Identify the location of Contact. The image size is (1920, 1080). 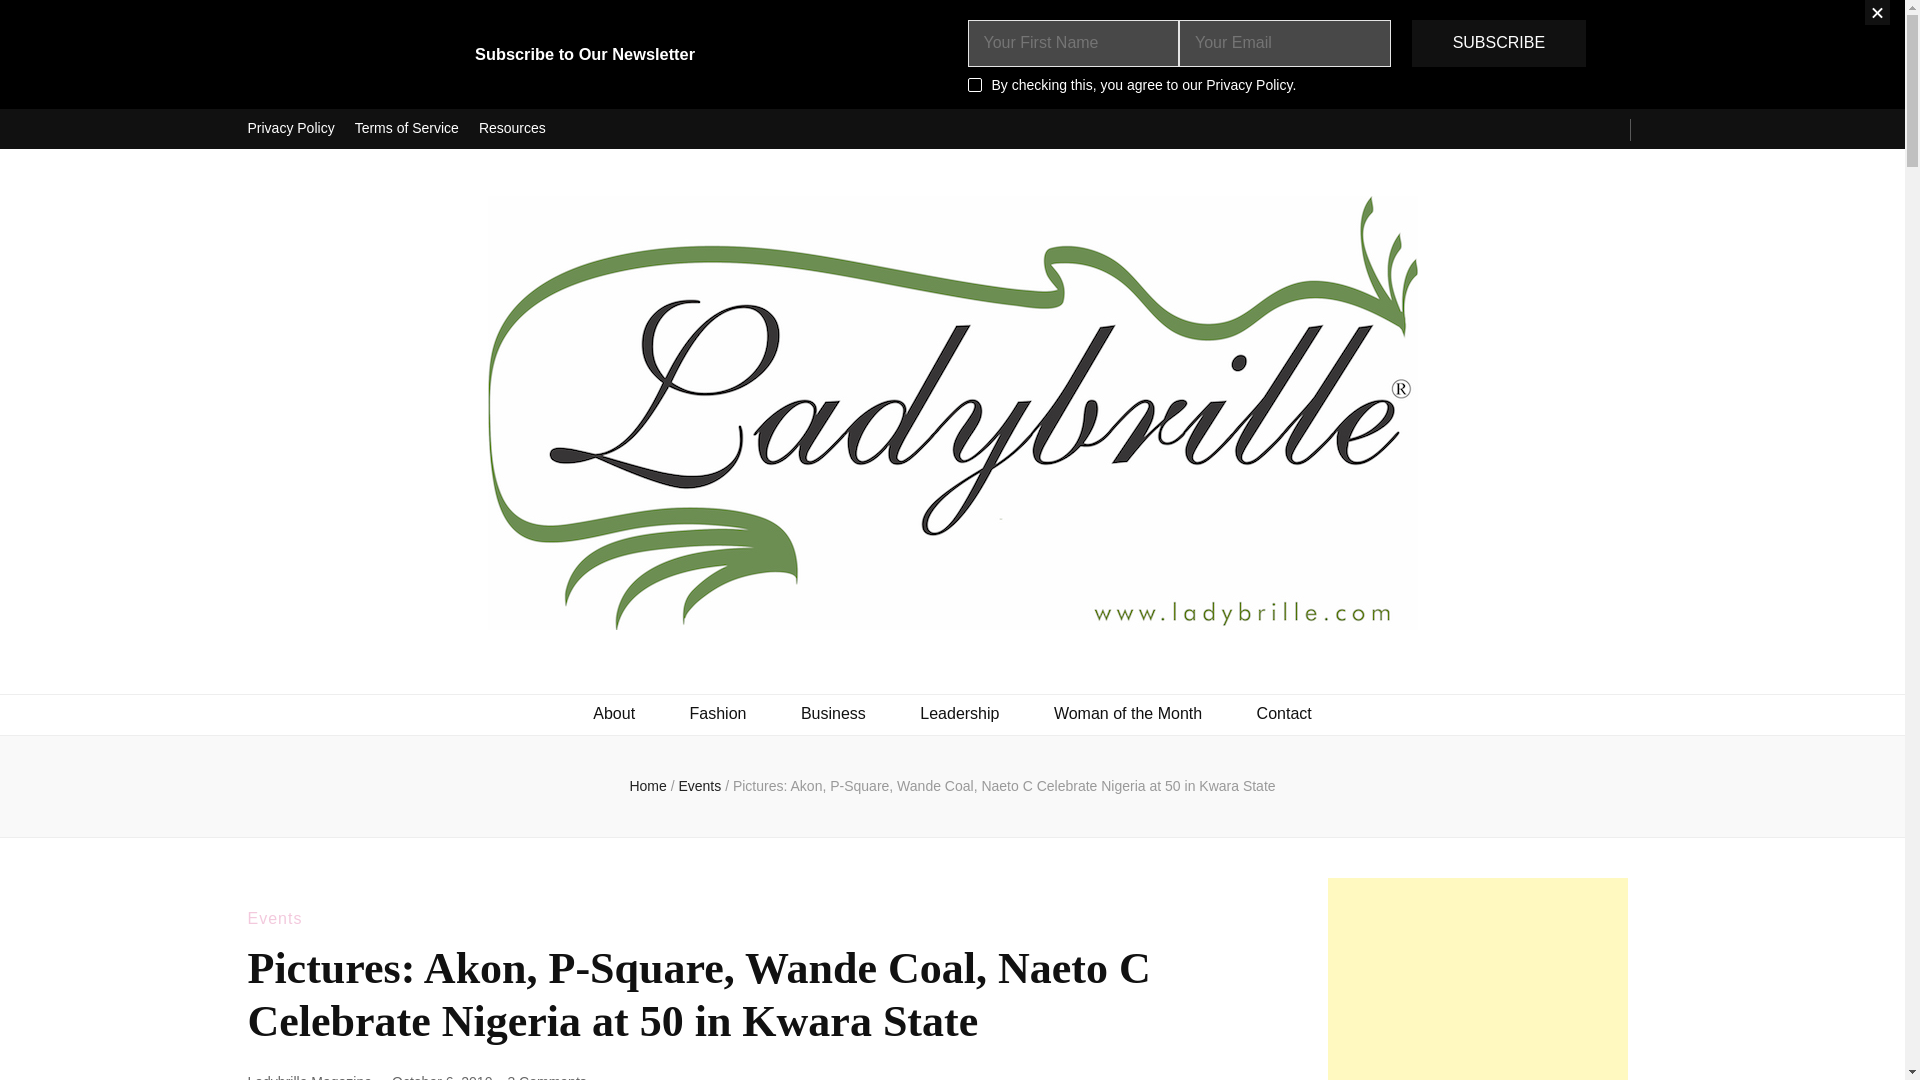
(1284, 714).